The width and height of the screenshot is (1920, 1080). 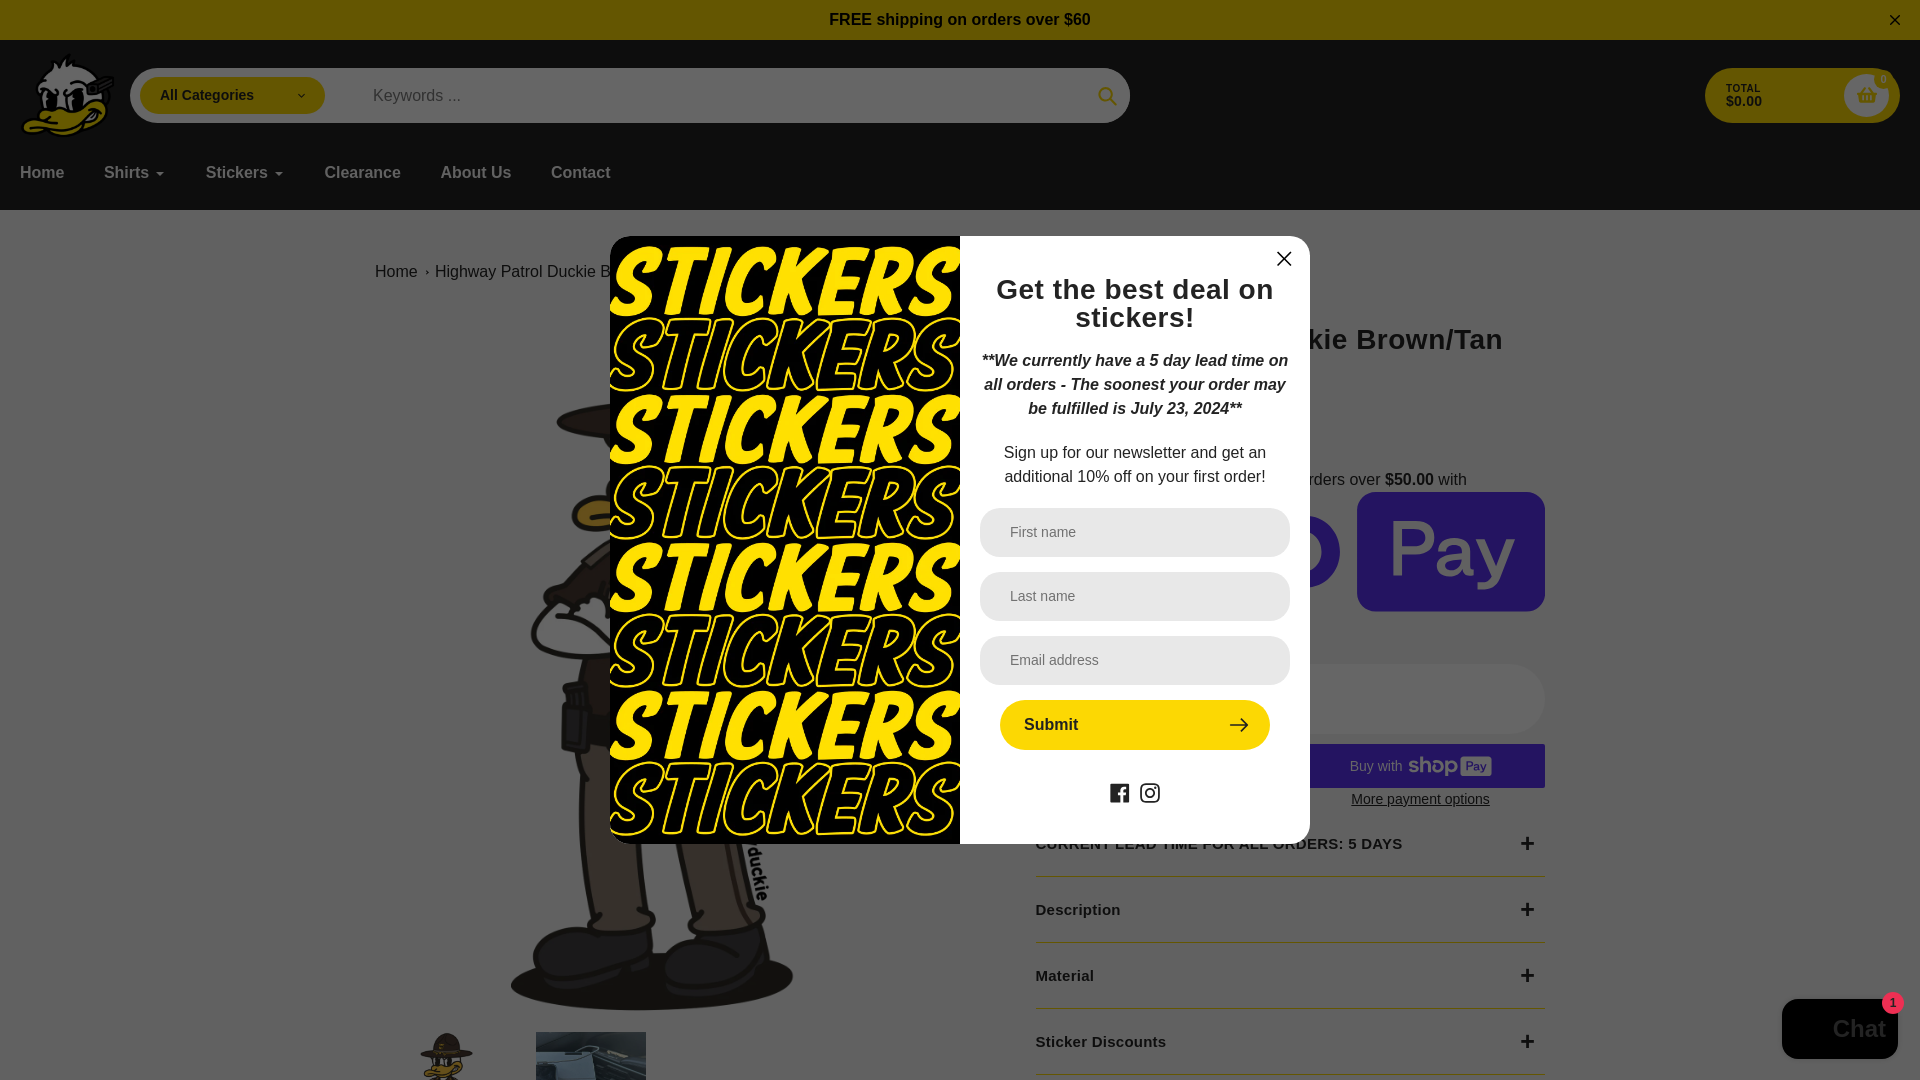 I want to click on All Categories, so click(x=232, y=95).